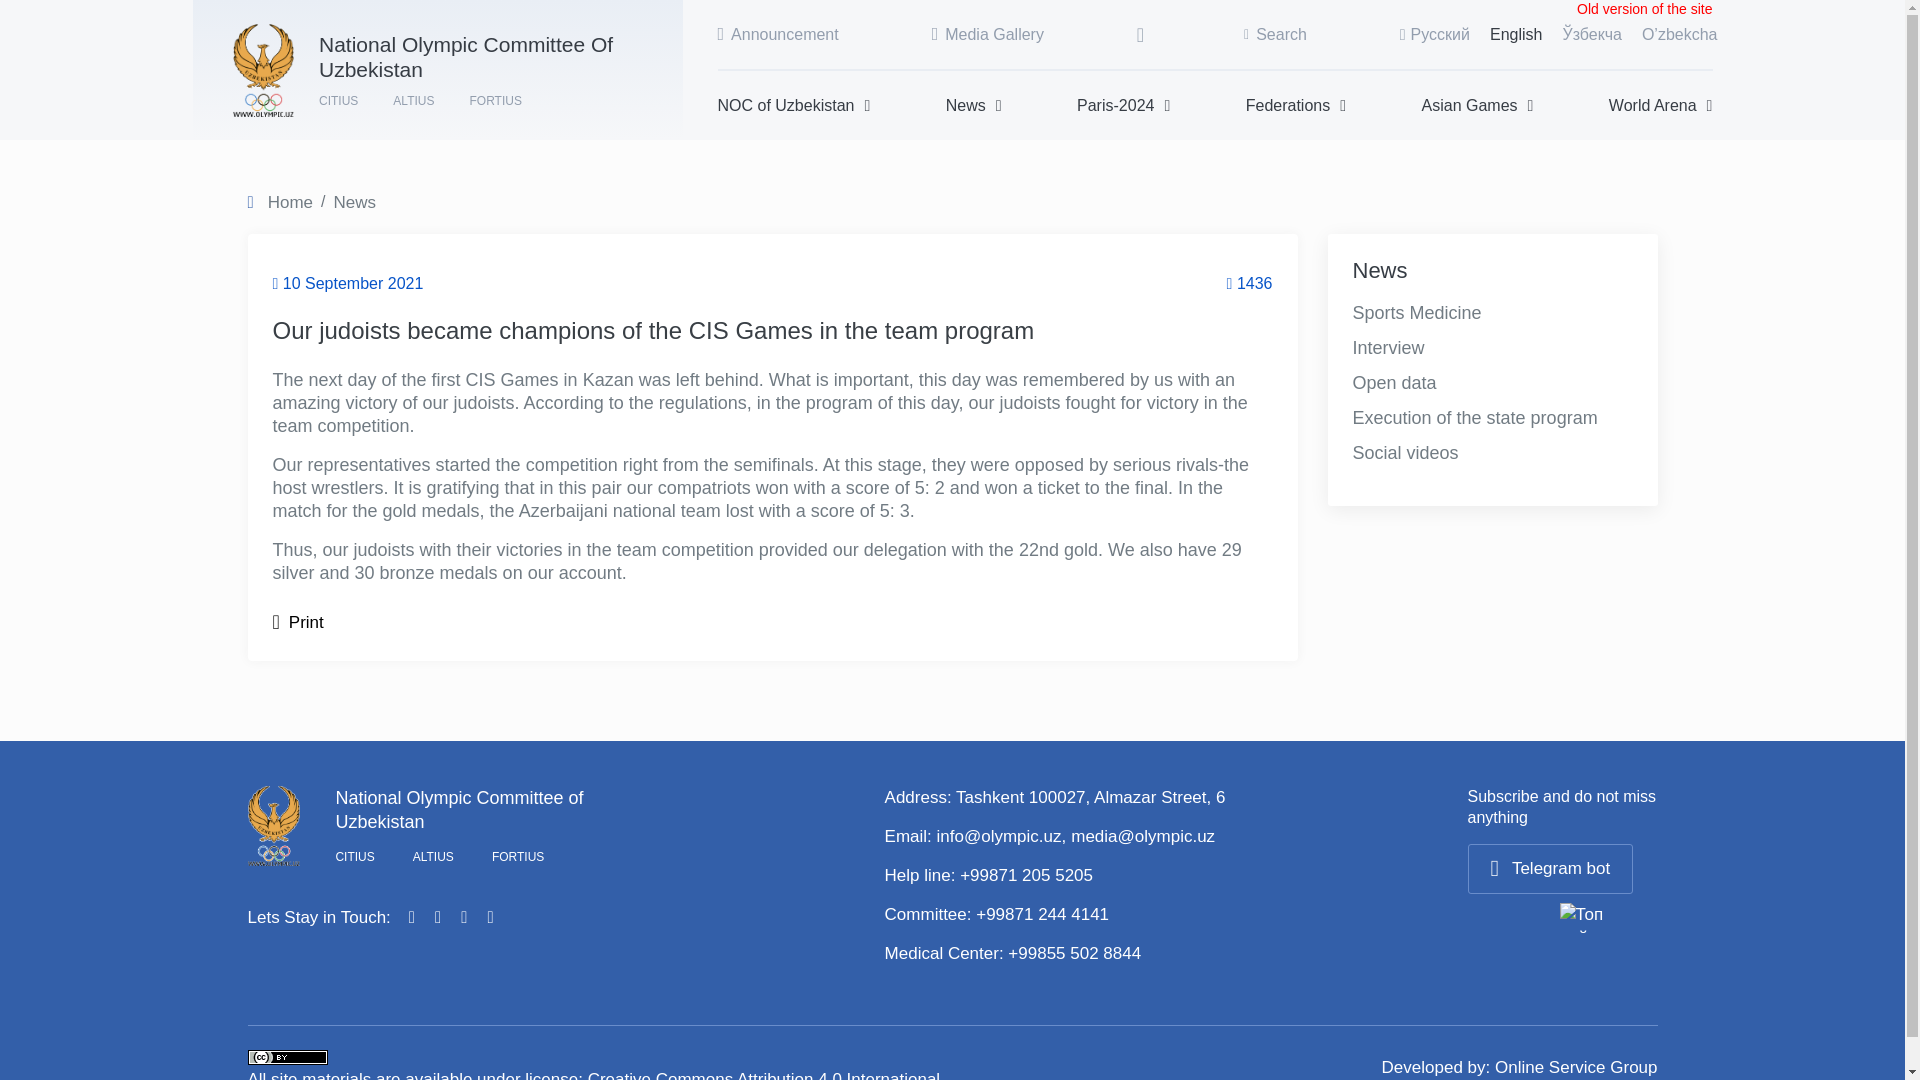 The width and height of the screenshot is (1920, 1080). I want to click on Media Gallery, so click(988, 34).